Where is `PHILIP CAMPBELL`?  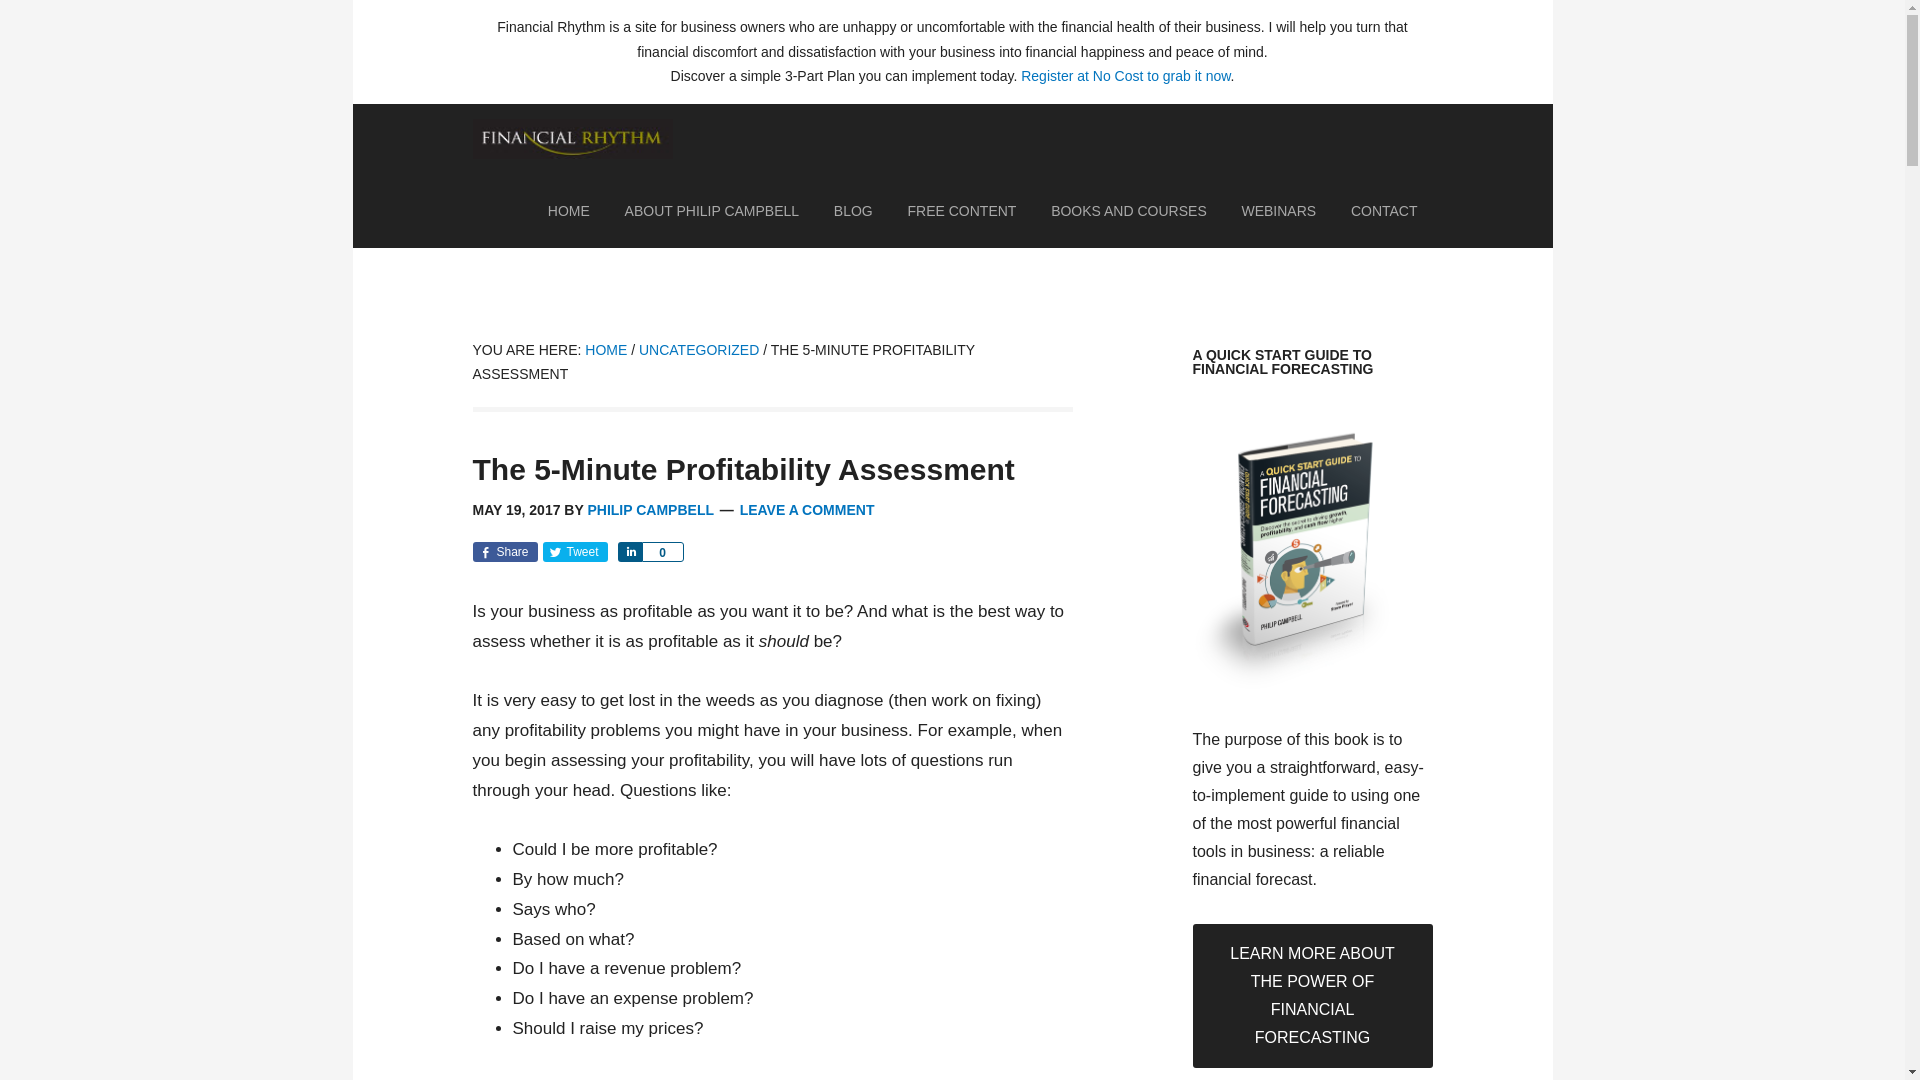 PHILIP CAMPBELL is located at coordinates (650, 510).